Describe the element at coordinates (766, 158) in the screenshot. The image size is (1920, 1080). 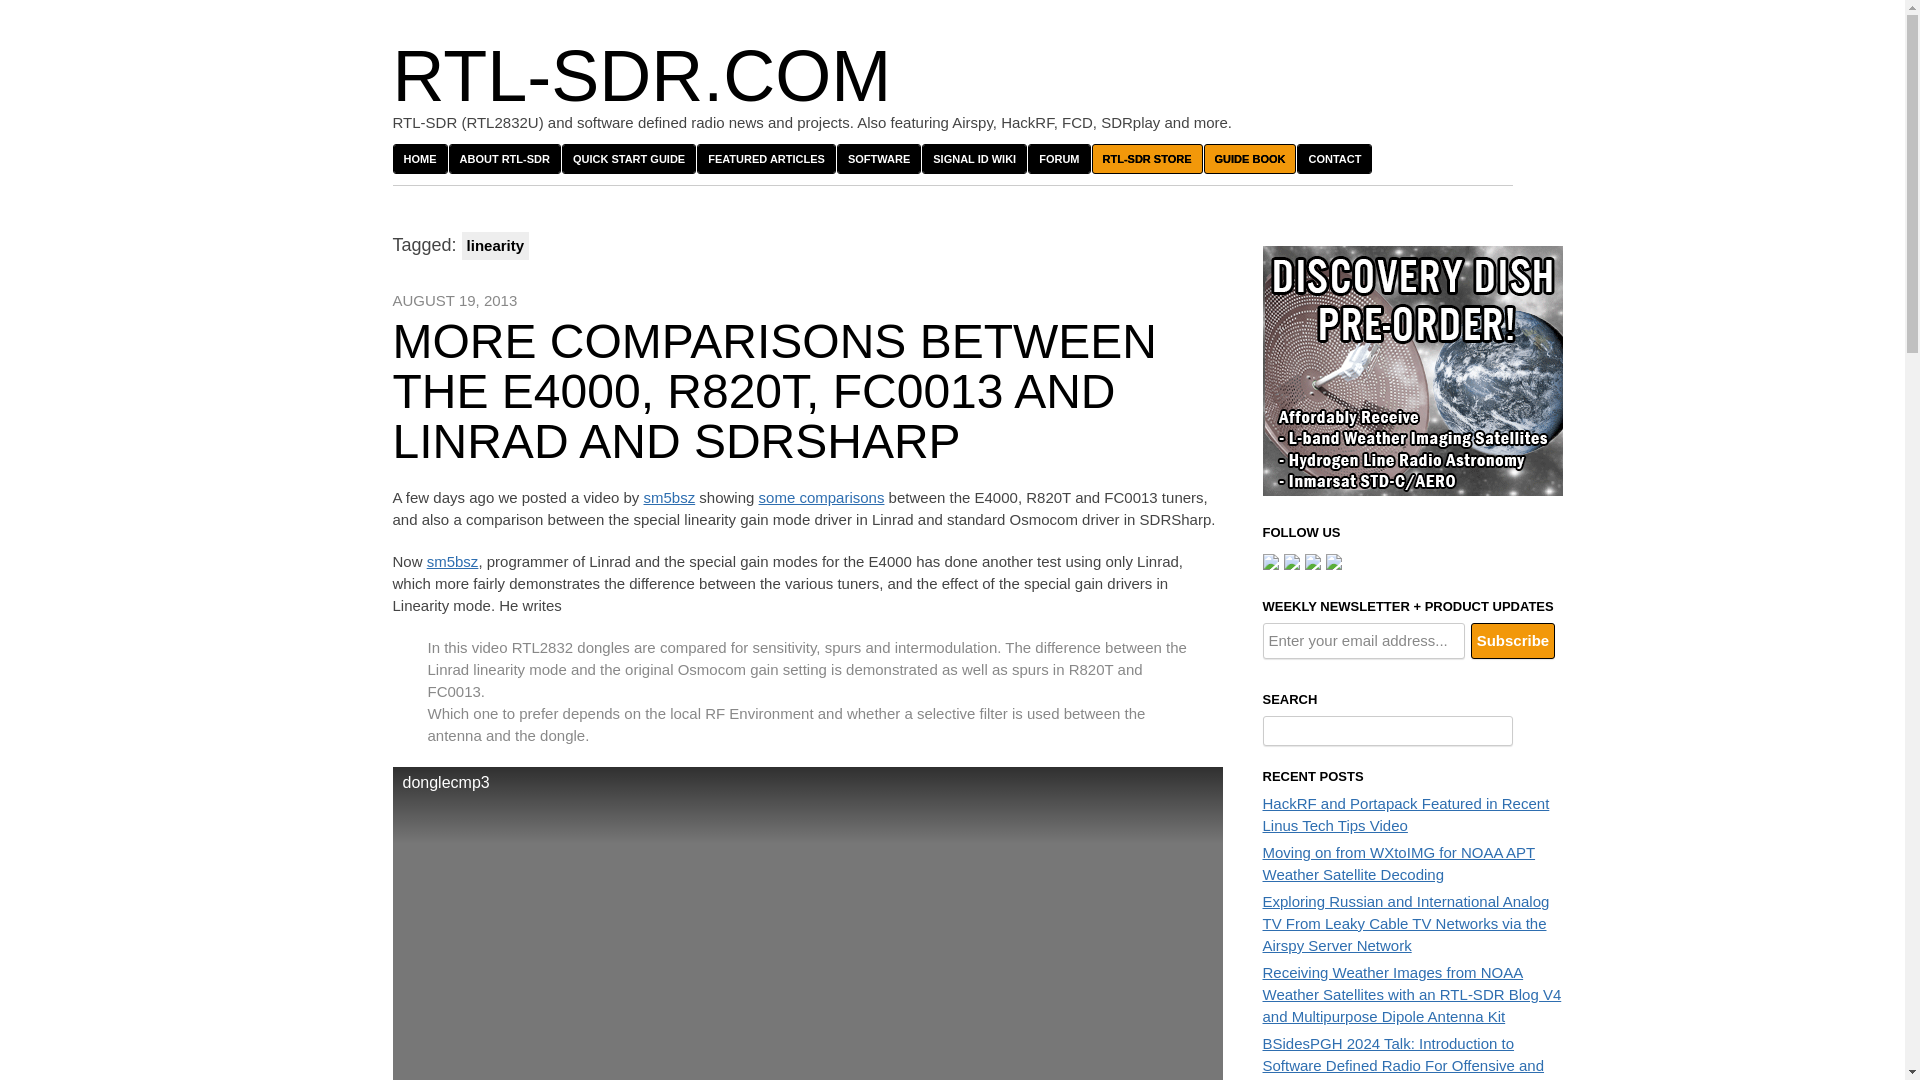
I see `FEATURED ARTICLES` at that location.